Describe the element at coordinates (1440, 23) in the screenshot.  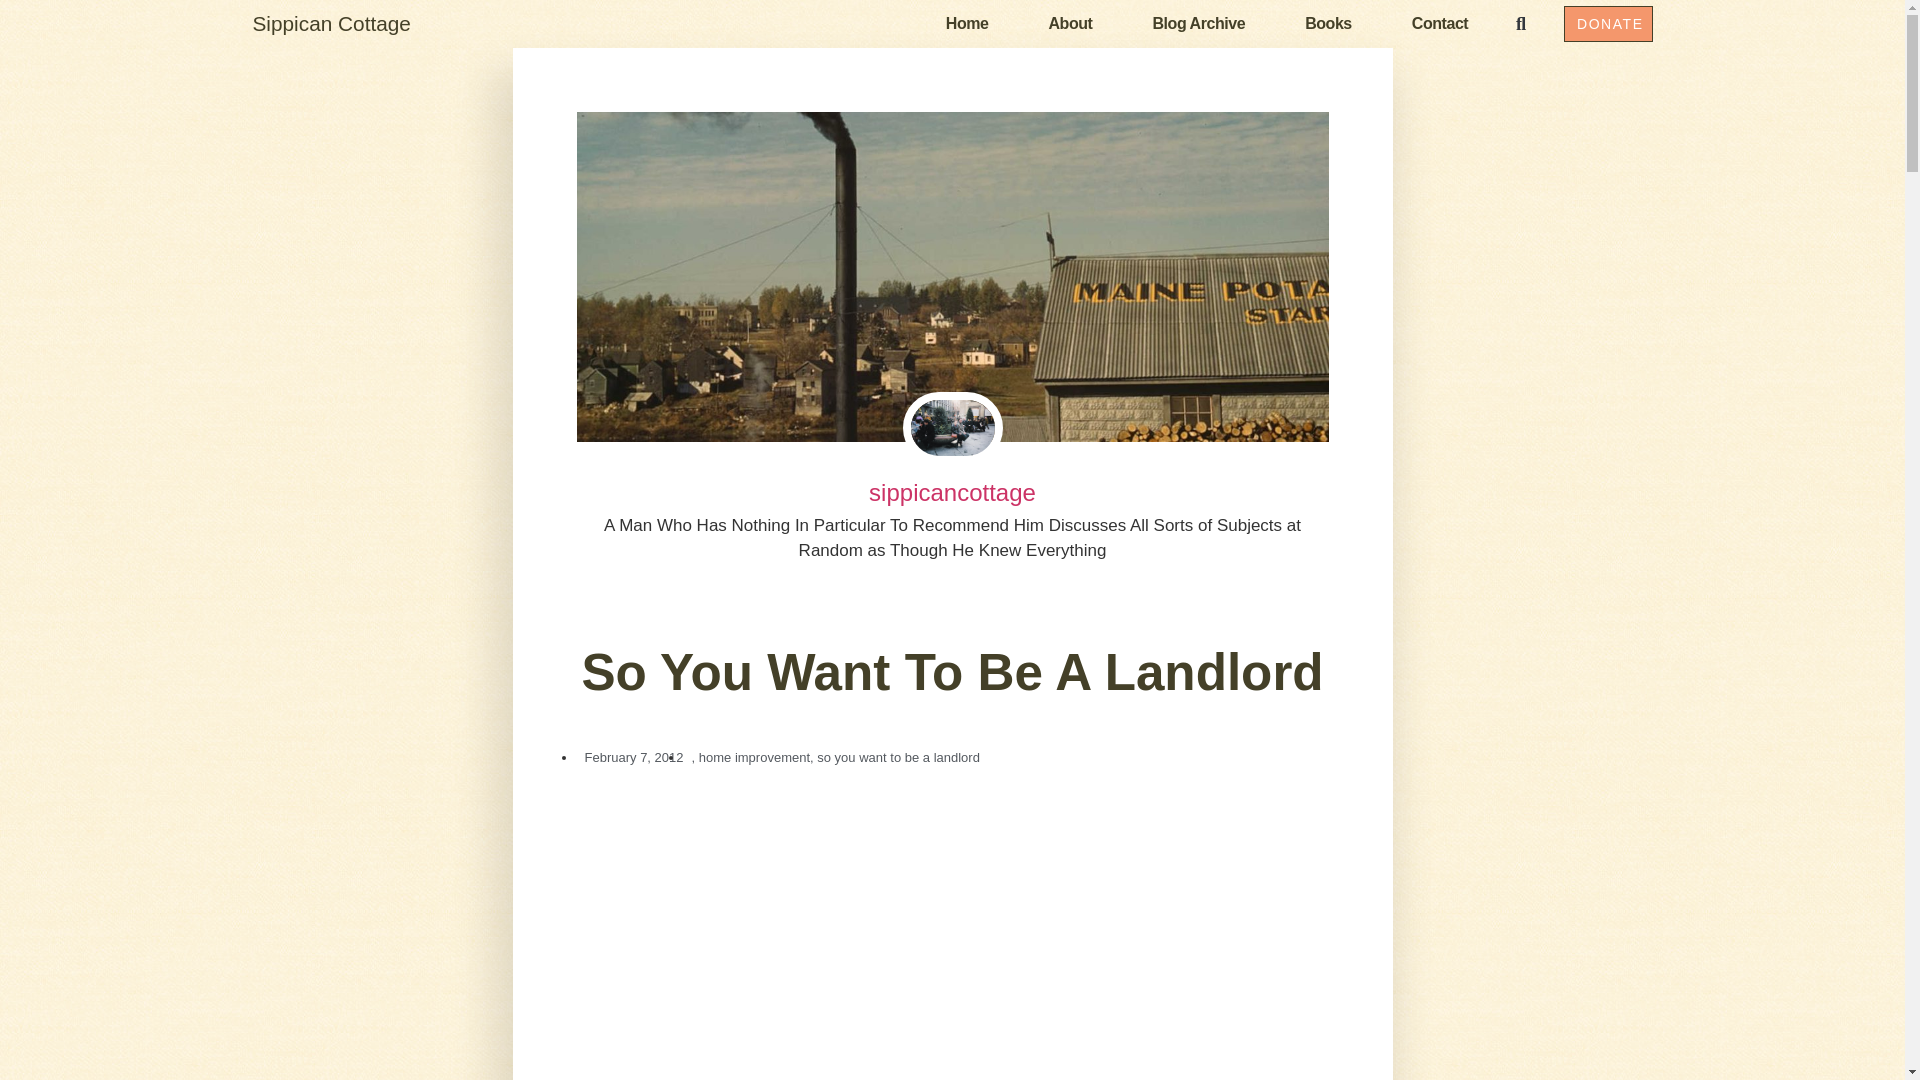
I see `Contact` at that location.